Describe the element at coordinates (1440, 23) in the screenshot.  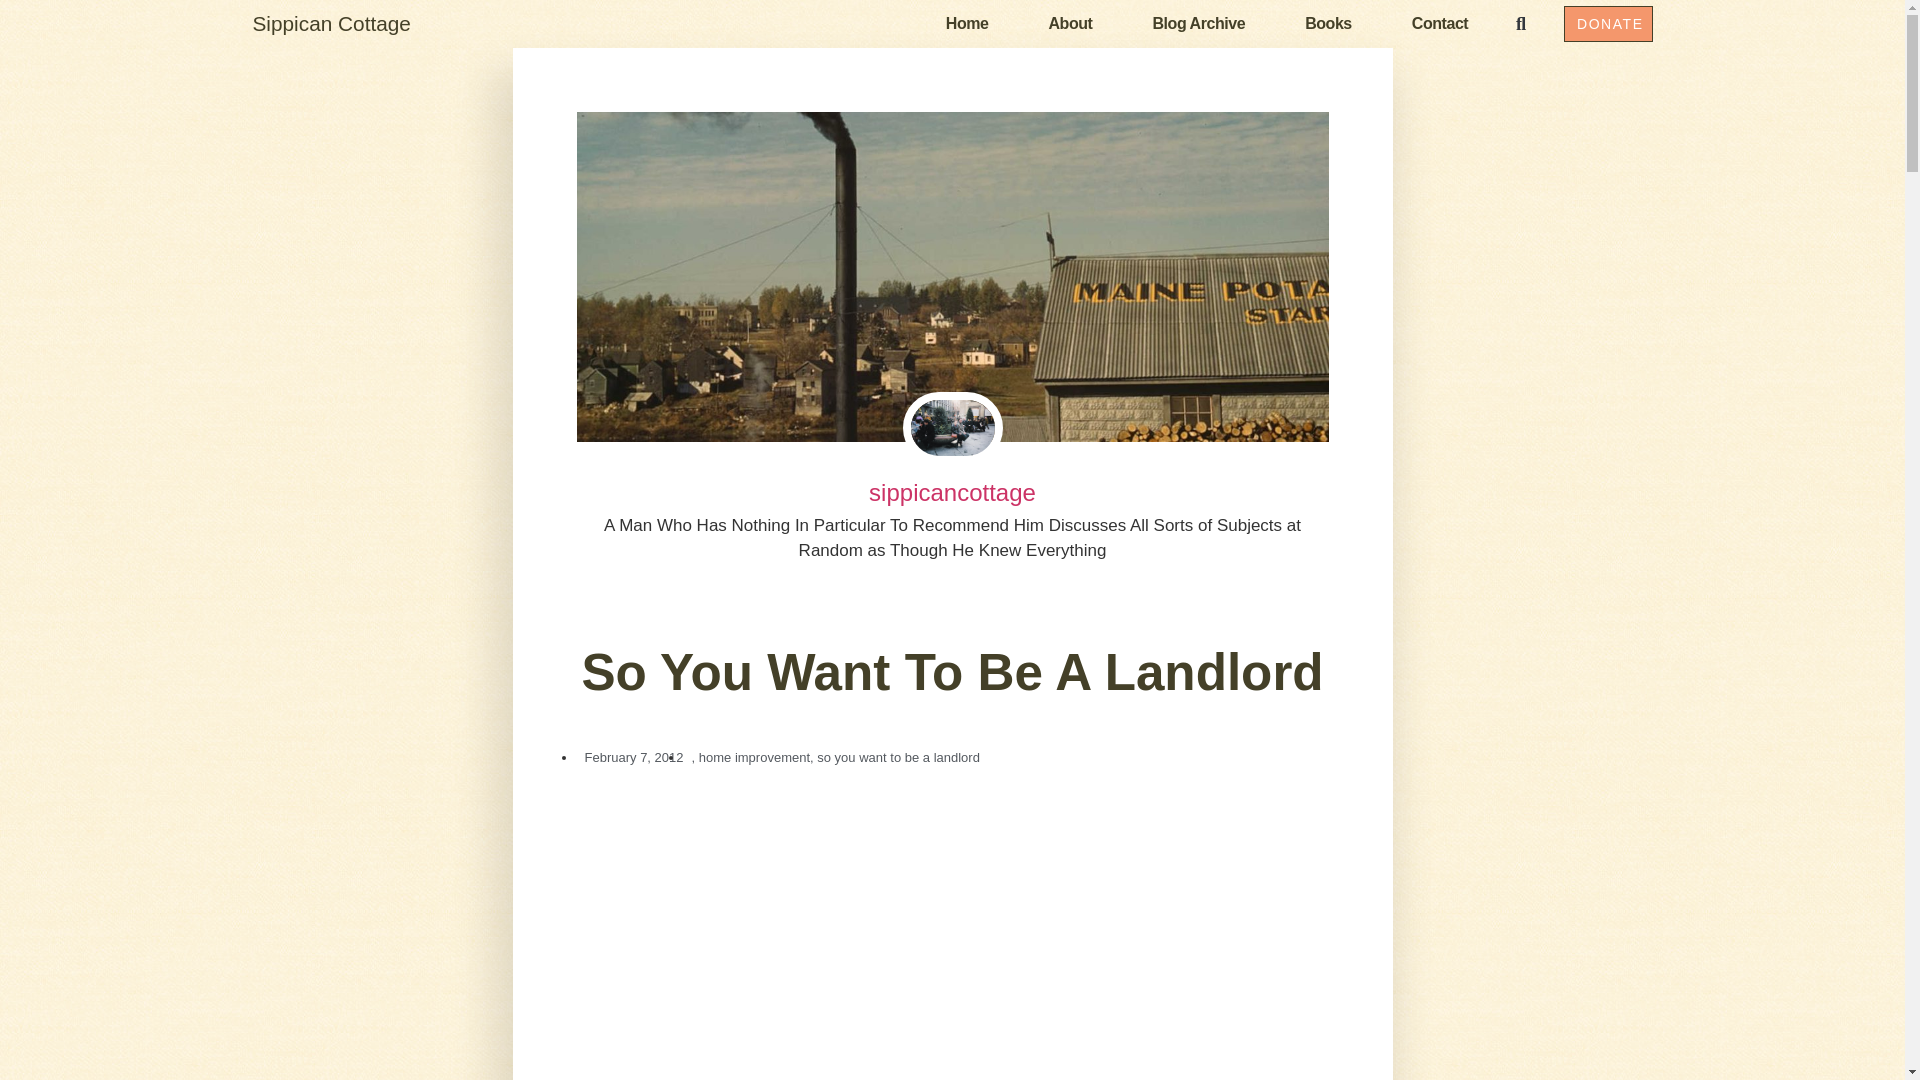
I see `Contact` at that location.